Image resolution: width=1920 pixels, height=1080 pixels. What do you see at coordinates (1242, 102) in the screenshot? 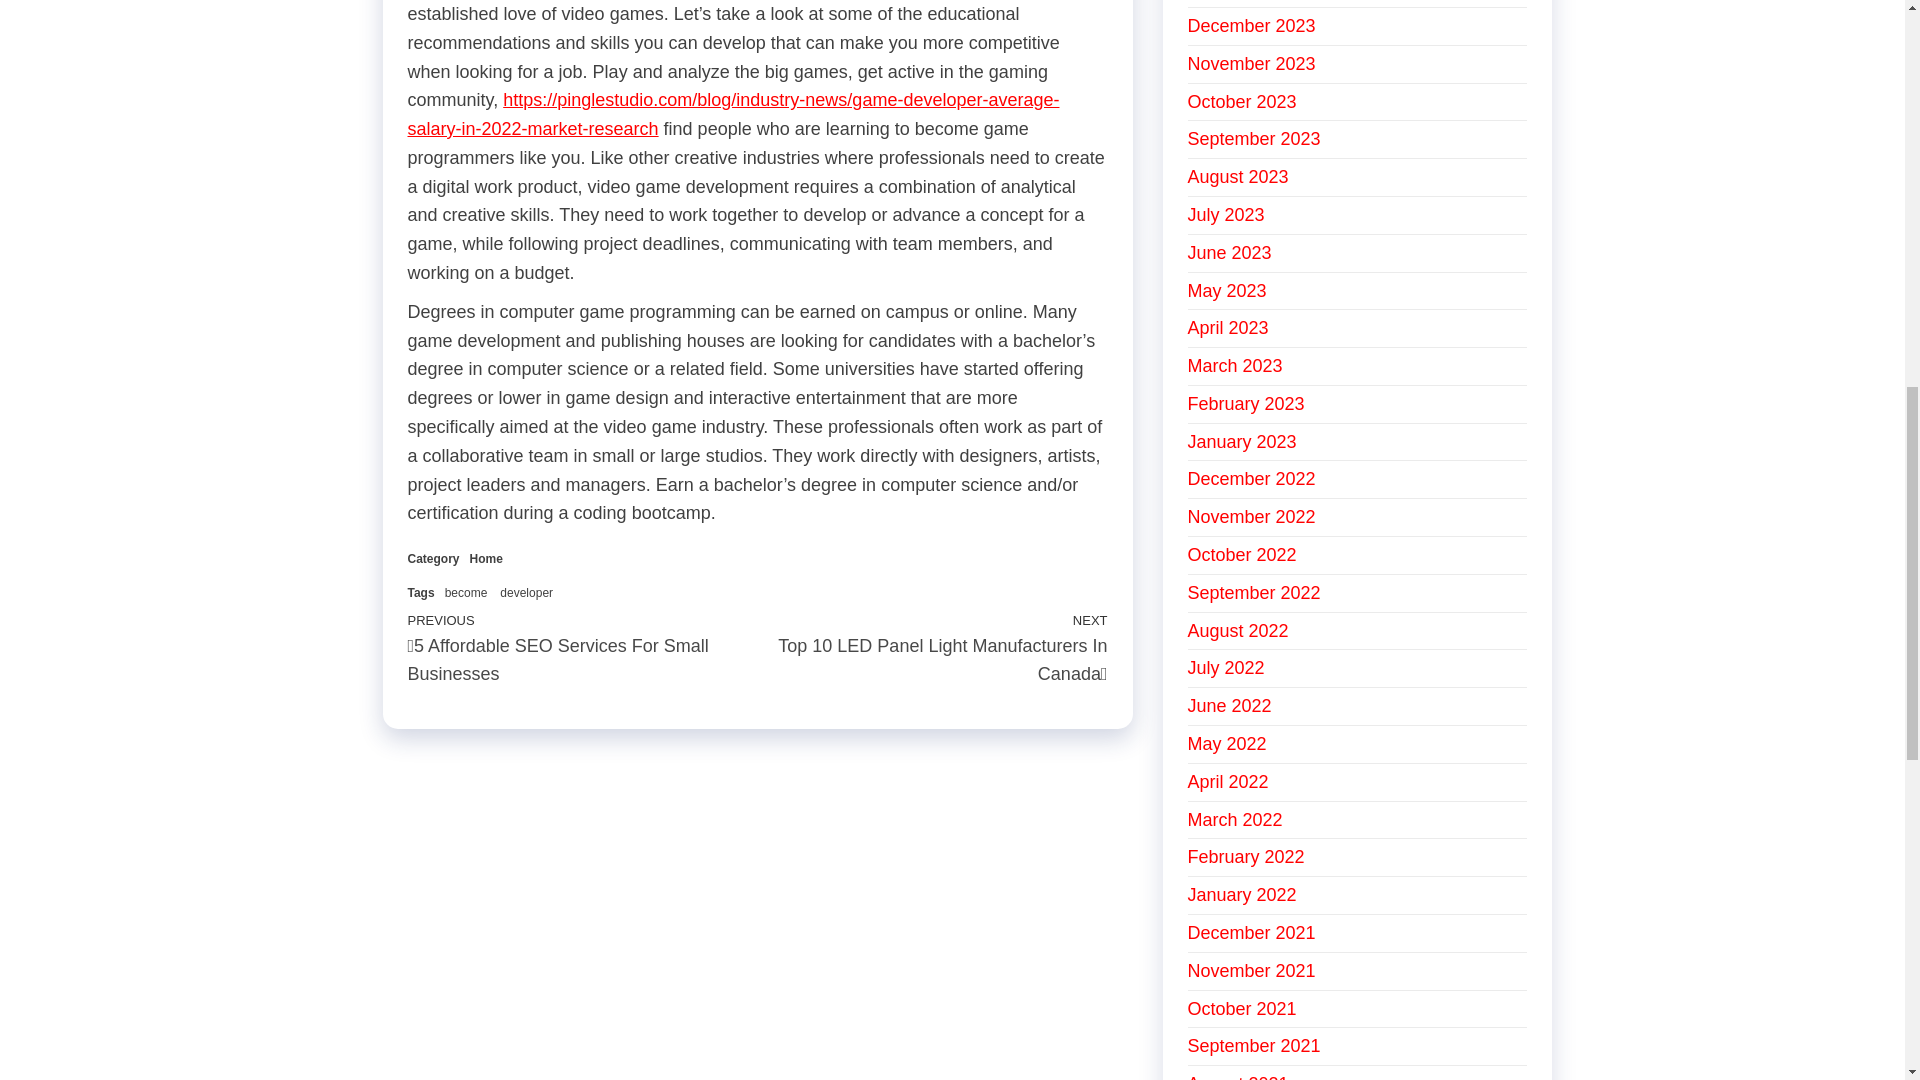
I see `October 2023` at bounding box center [1242, 102].